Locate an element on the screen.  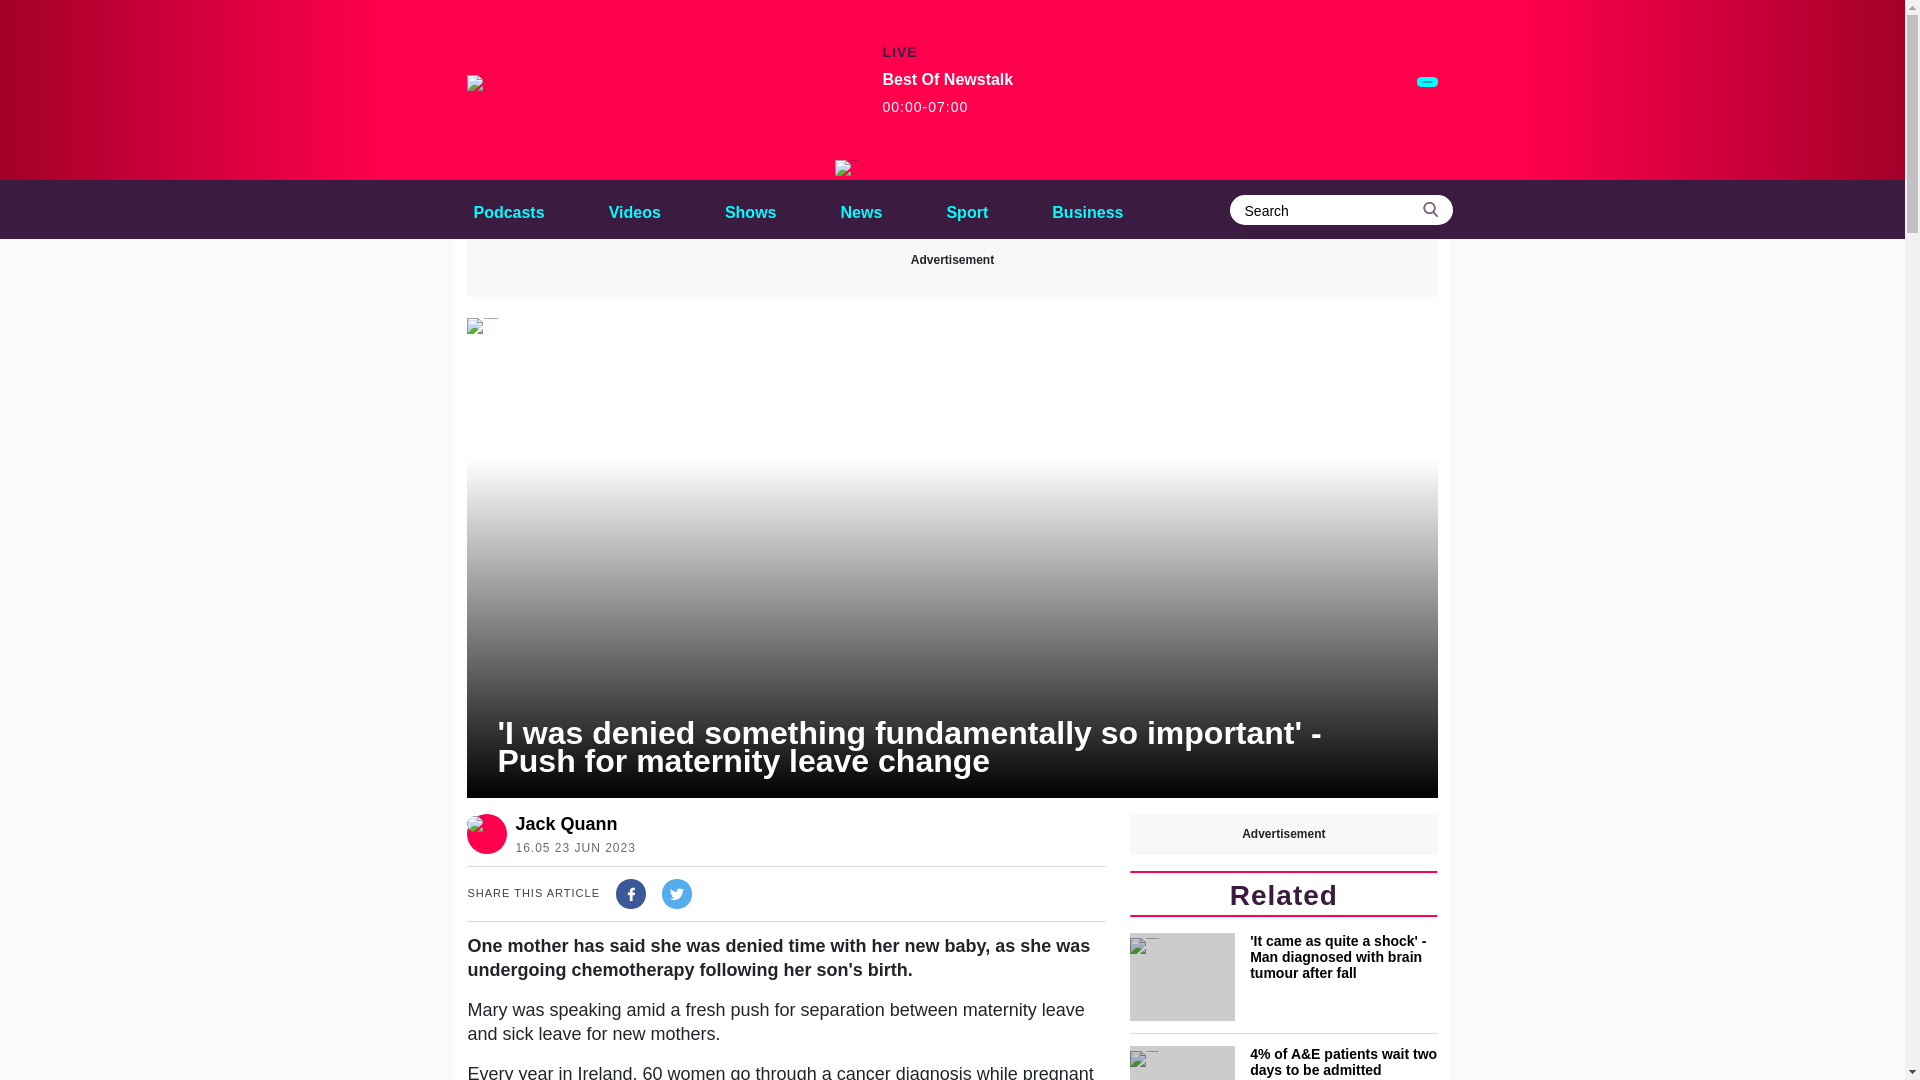
Shows is located at coordinates (947, 93).